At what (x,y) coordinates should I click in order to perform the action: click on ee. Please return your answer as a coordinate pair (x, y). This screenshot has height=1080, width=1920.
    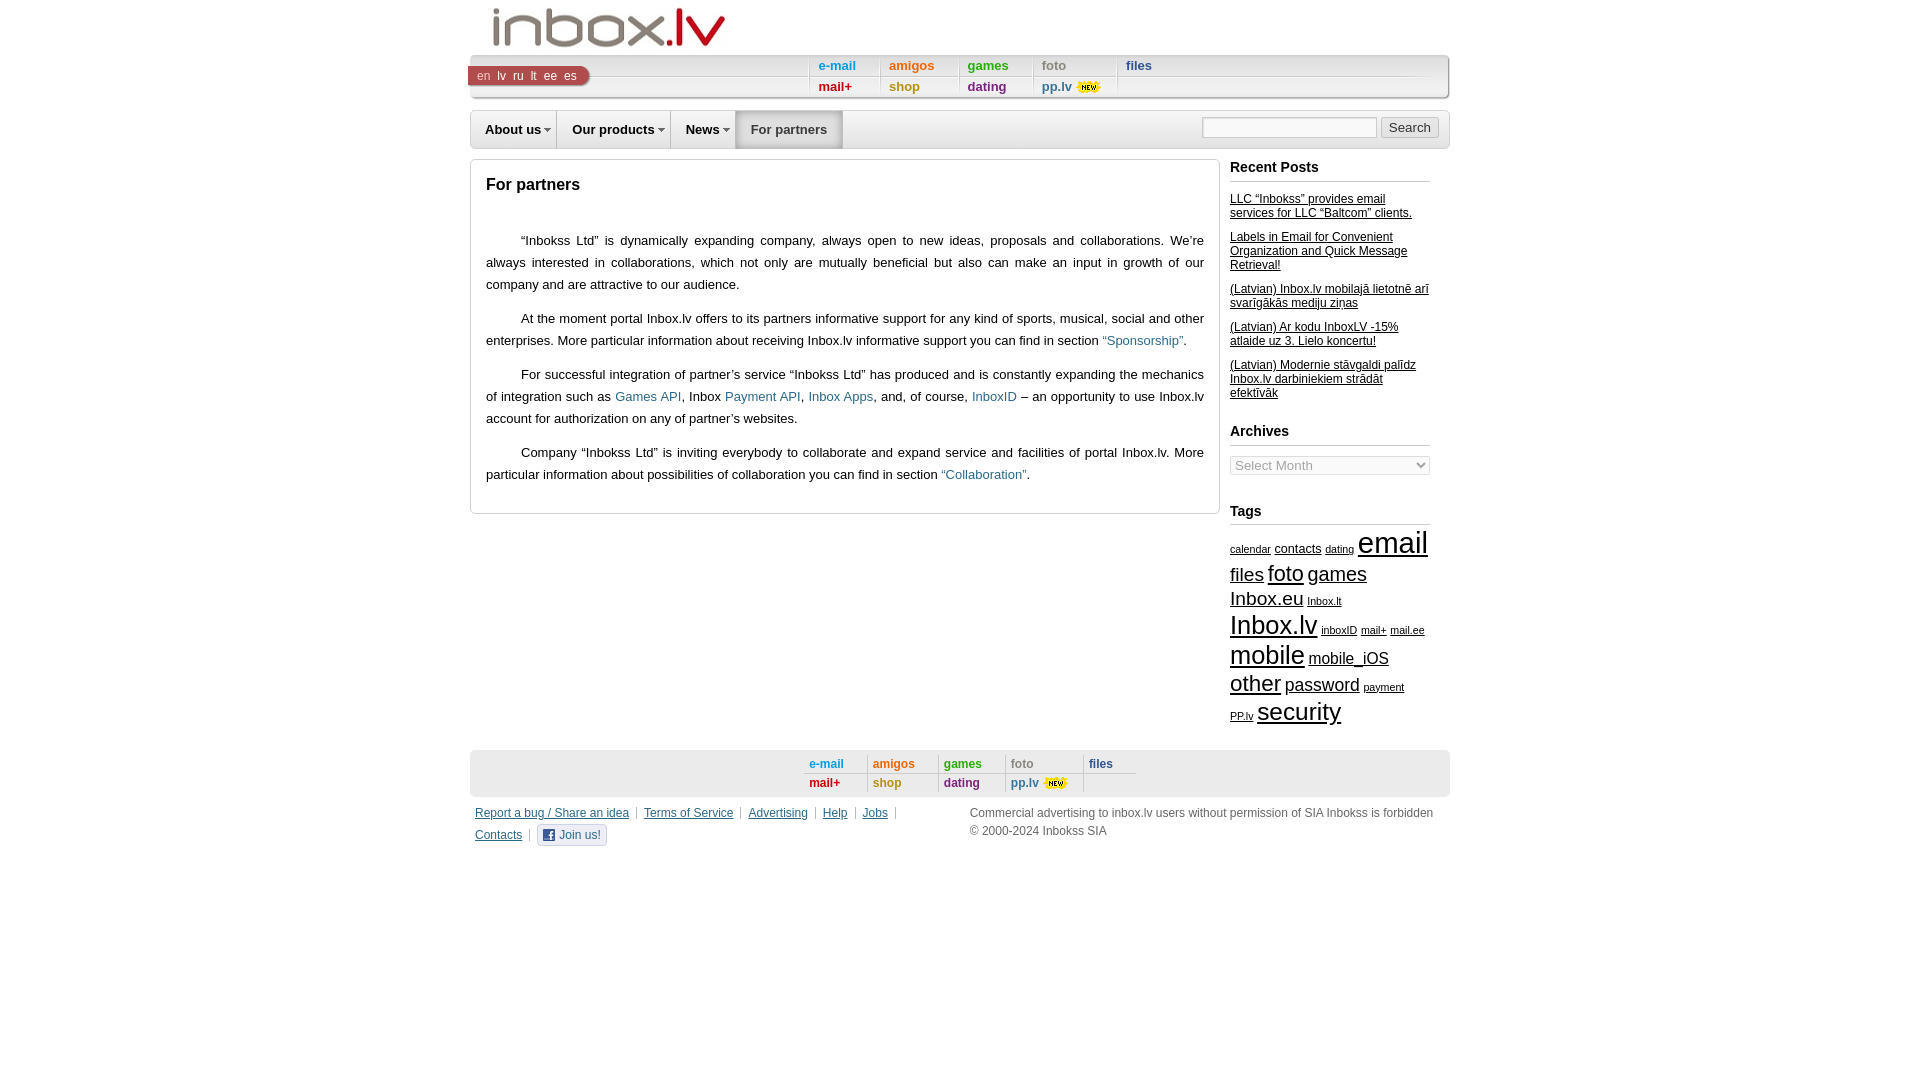
    Looking at the image, I should click on (550, 76).